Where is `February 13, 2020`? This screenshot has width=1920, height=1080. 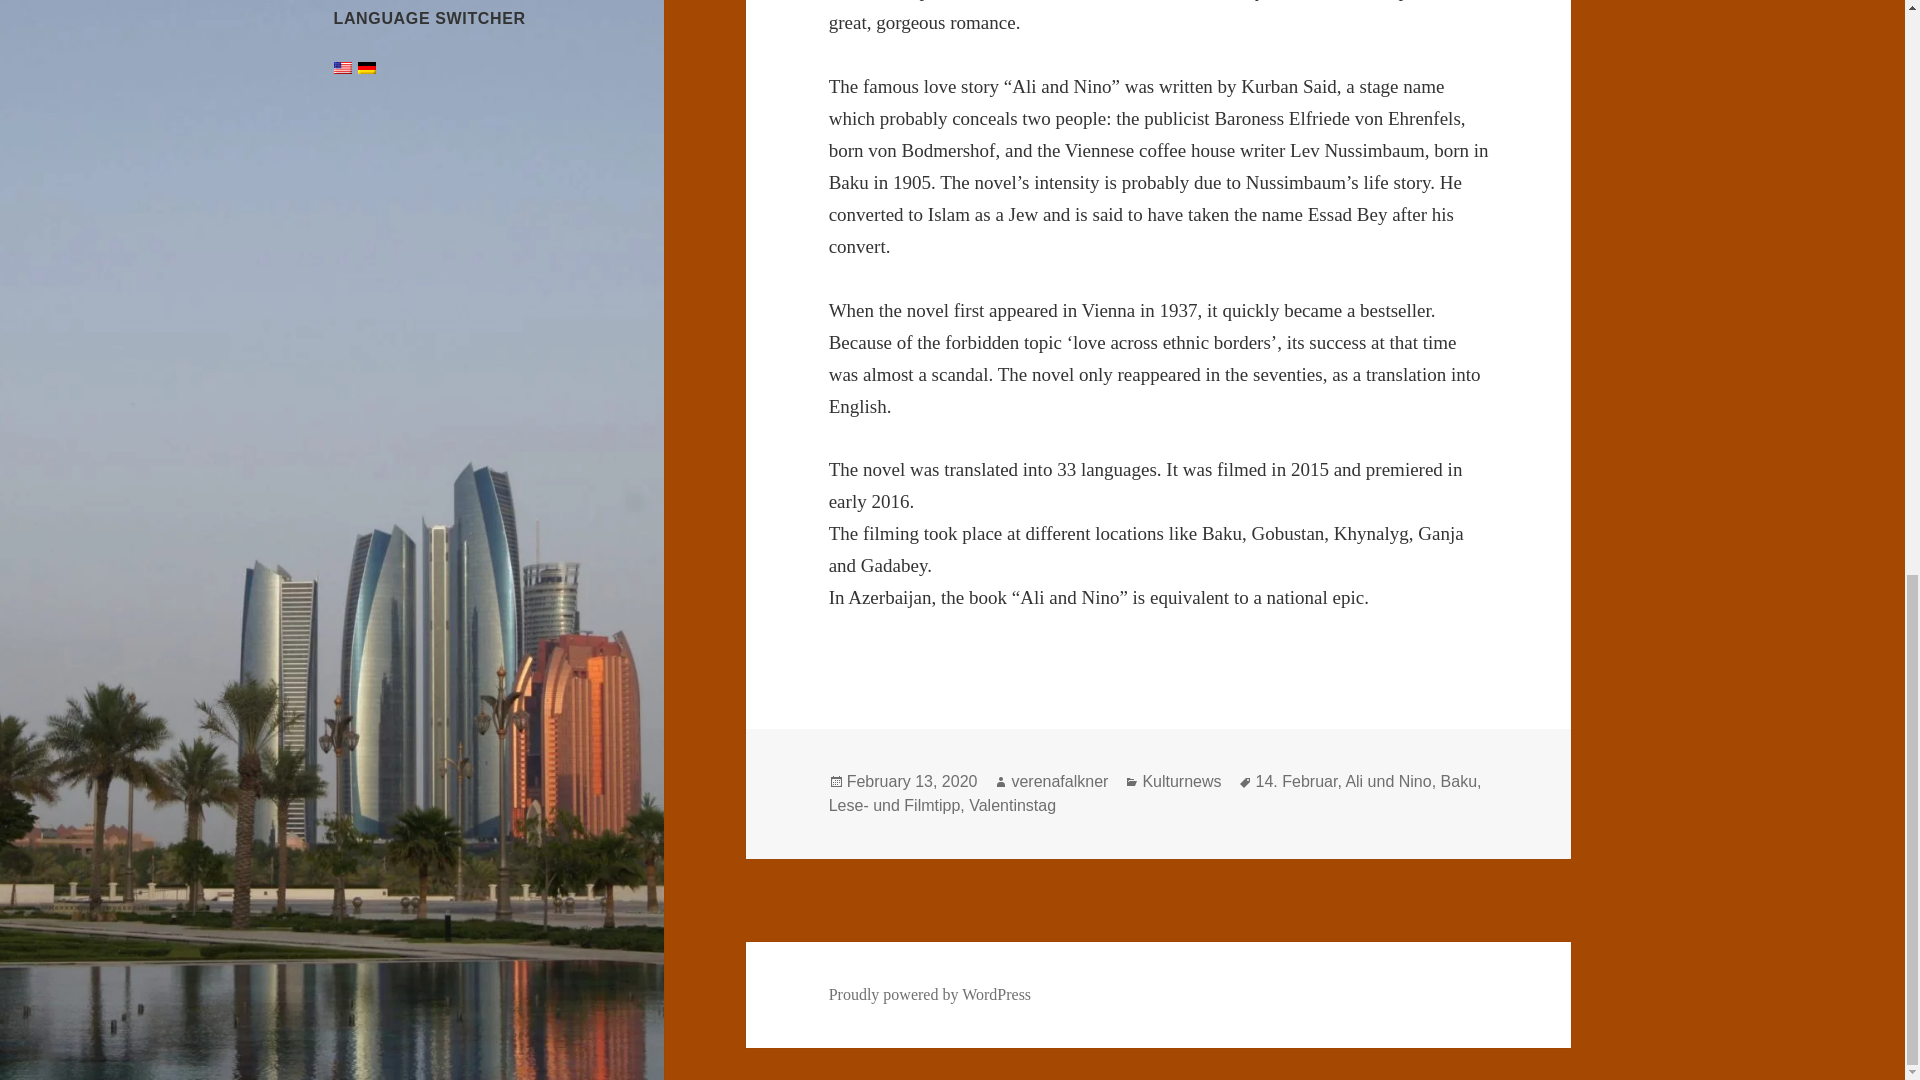
February 13, 2020 is located at coordinates (912, 782).